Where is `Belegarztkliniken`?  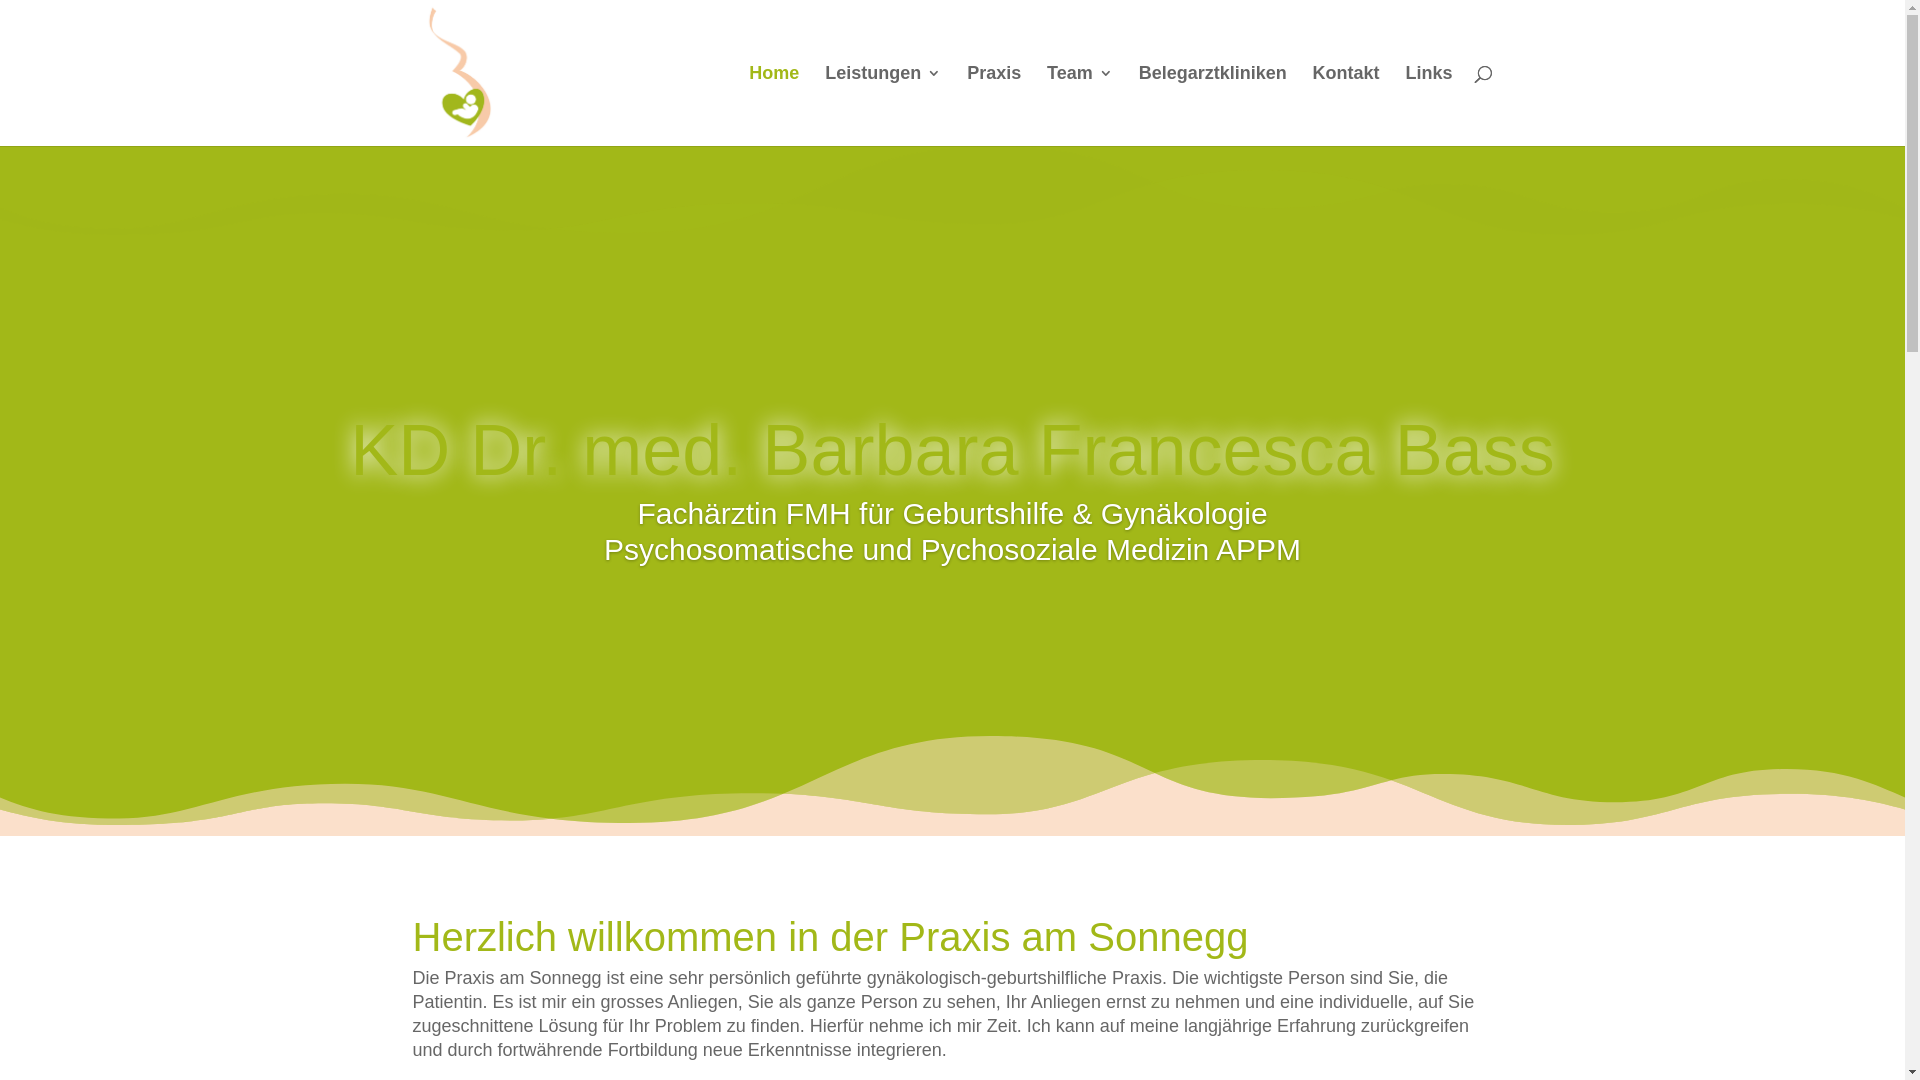 Belegarztkliniken is located at coordinates (1213, 106).